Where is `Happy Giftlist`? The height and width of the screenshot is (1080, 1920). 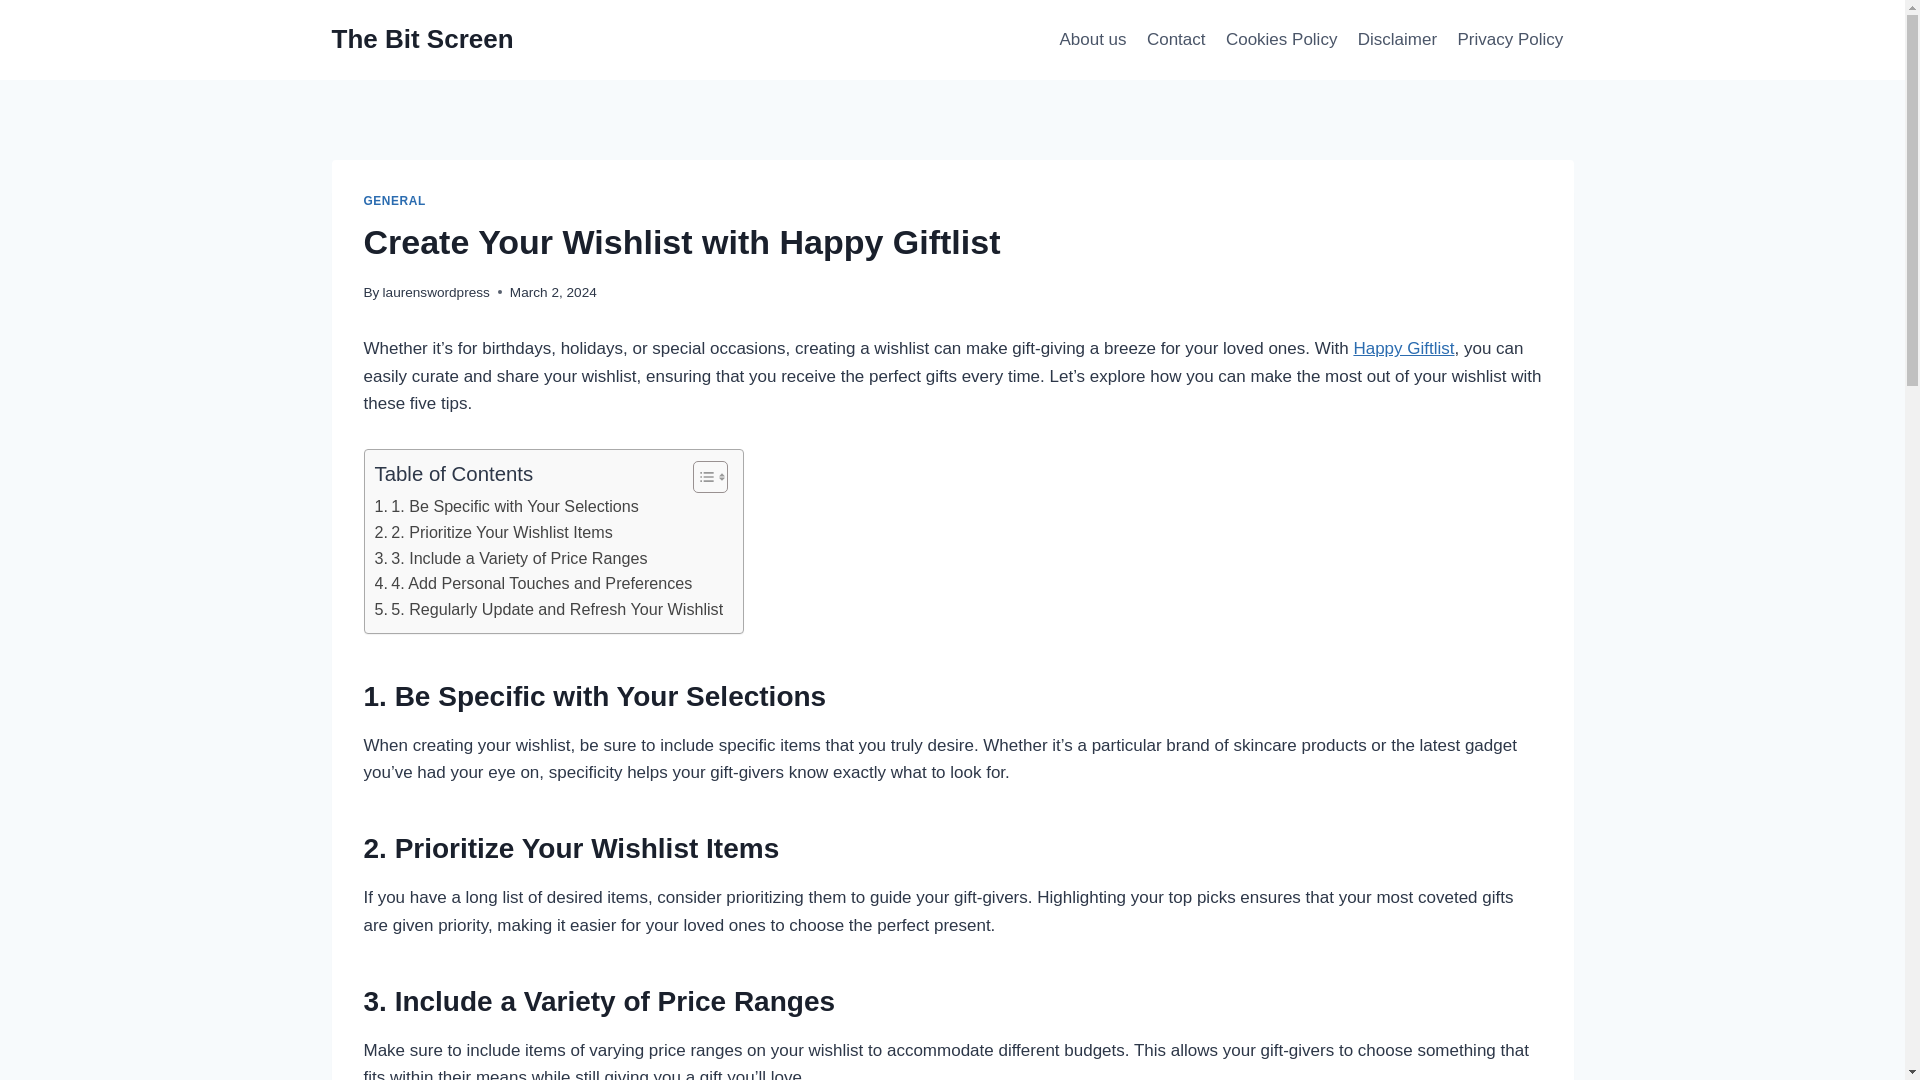
Happy Giftlist is located at coordinates (1403, 348).